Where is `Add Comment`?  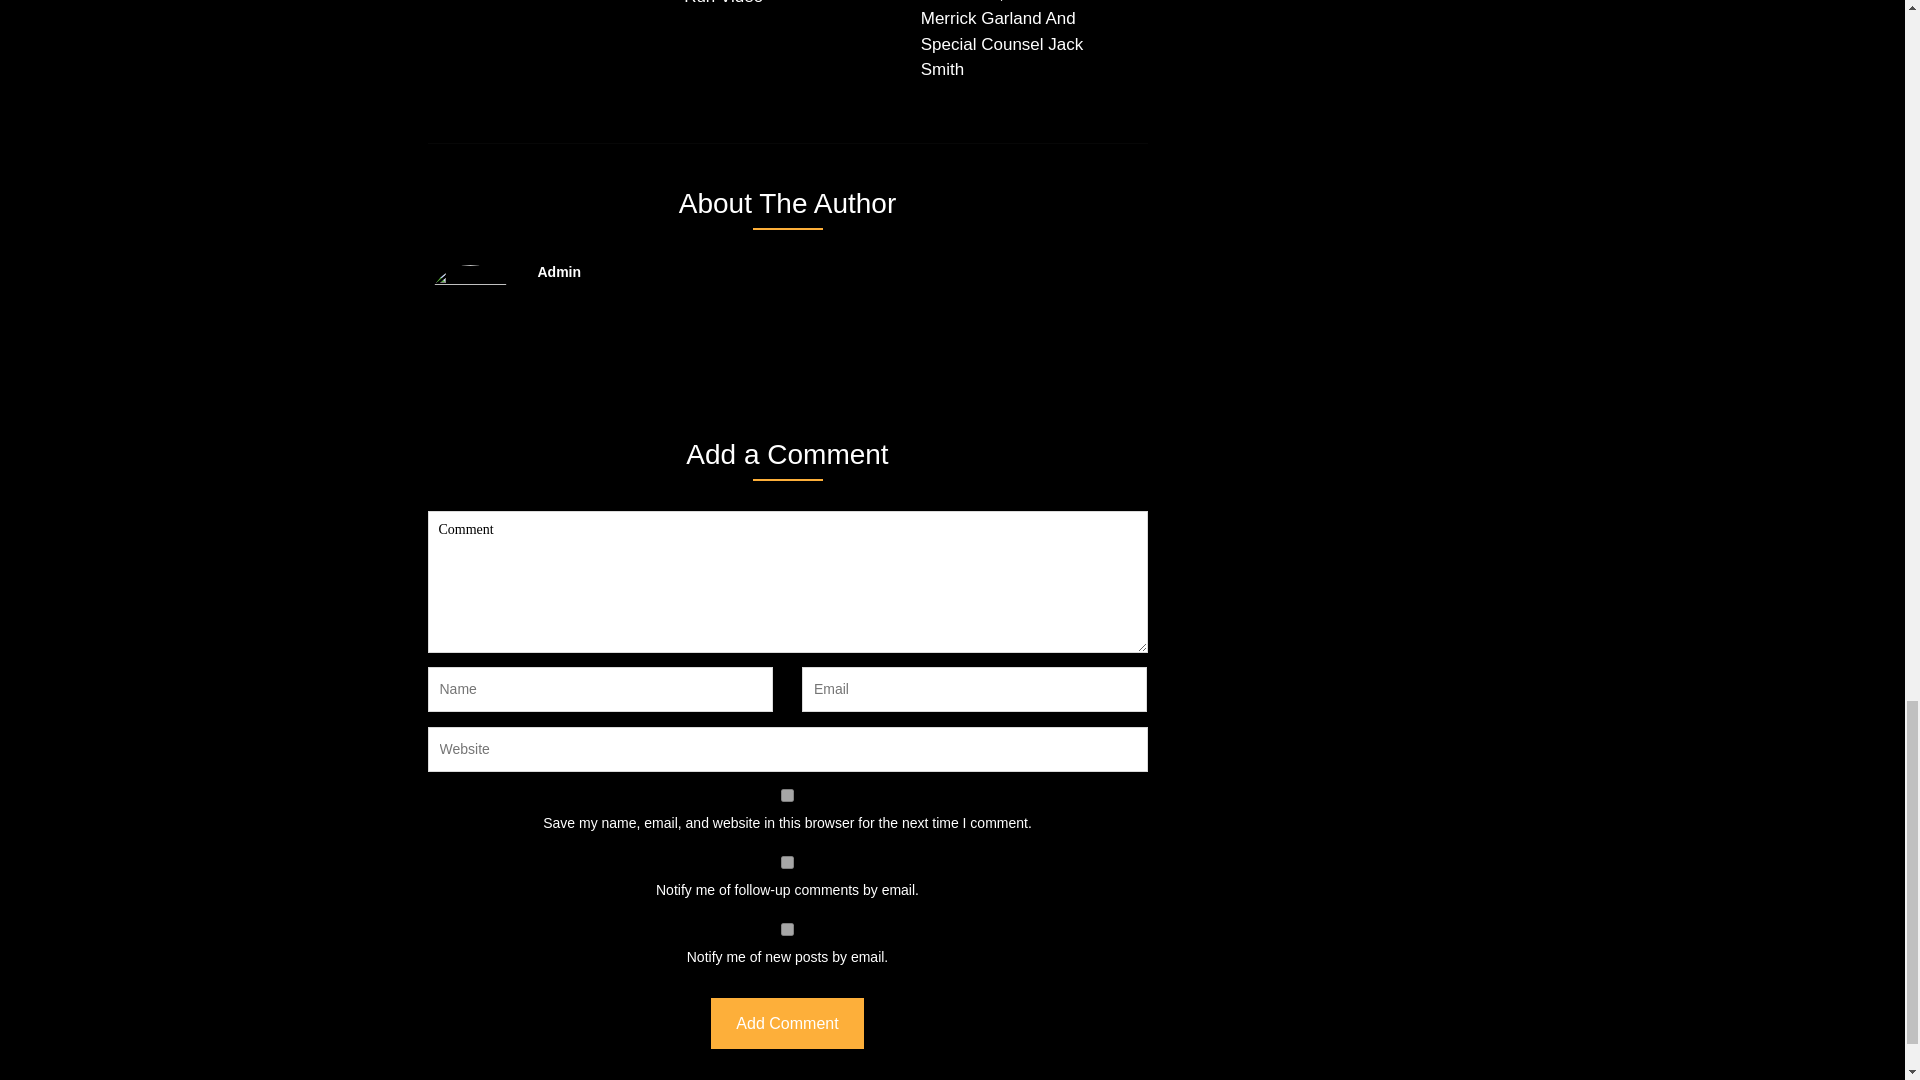
Add Comment is located at coordinates (786, 1022).